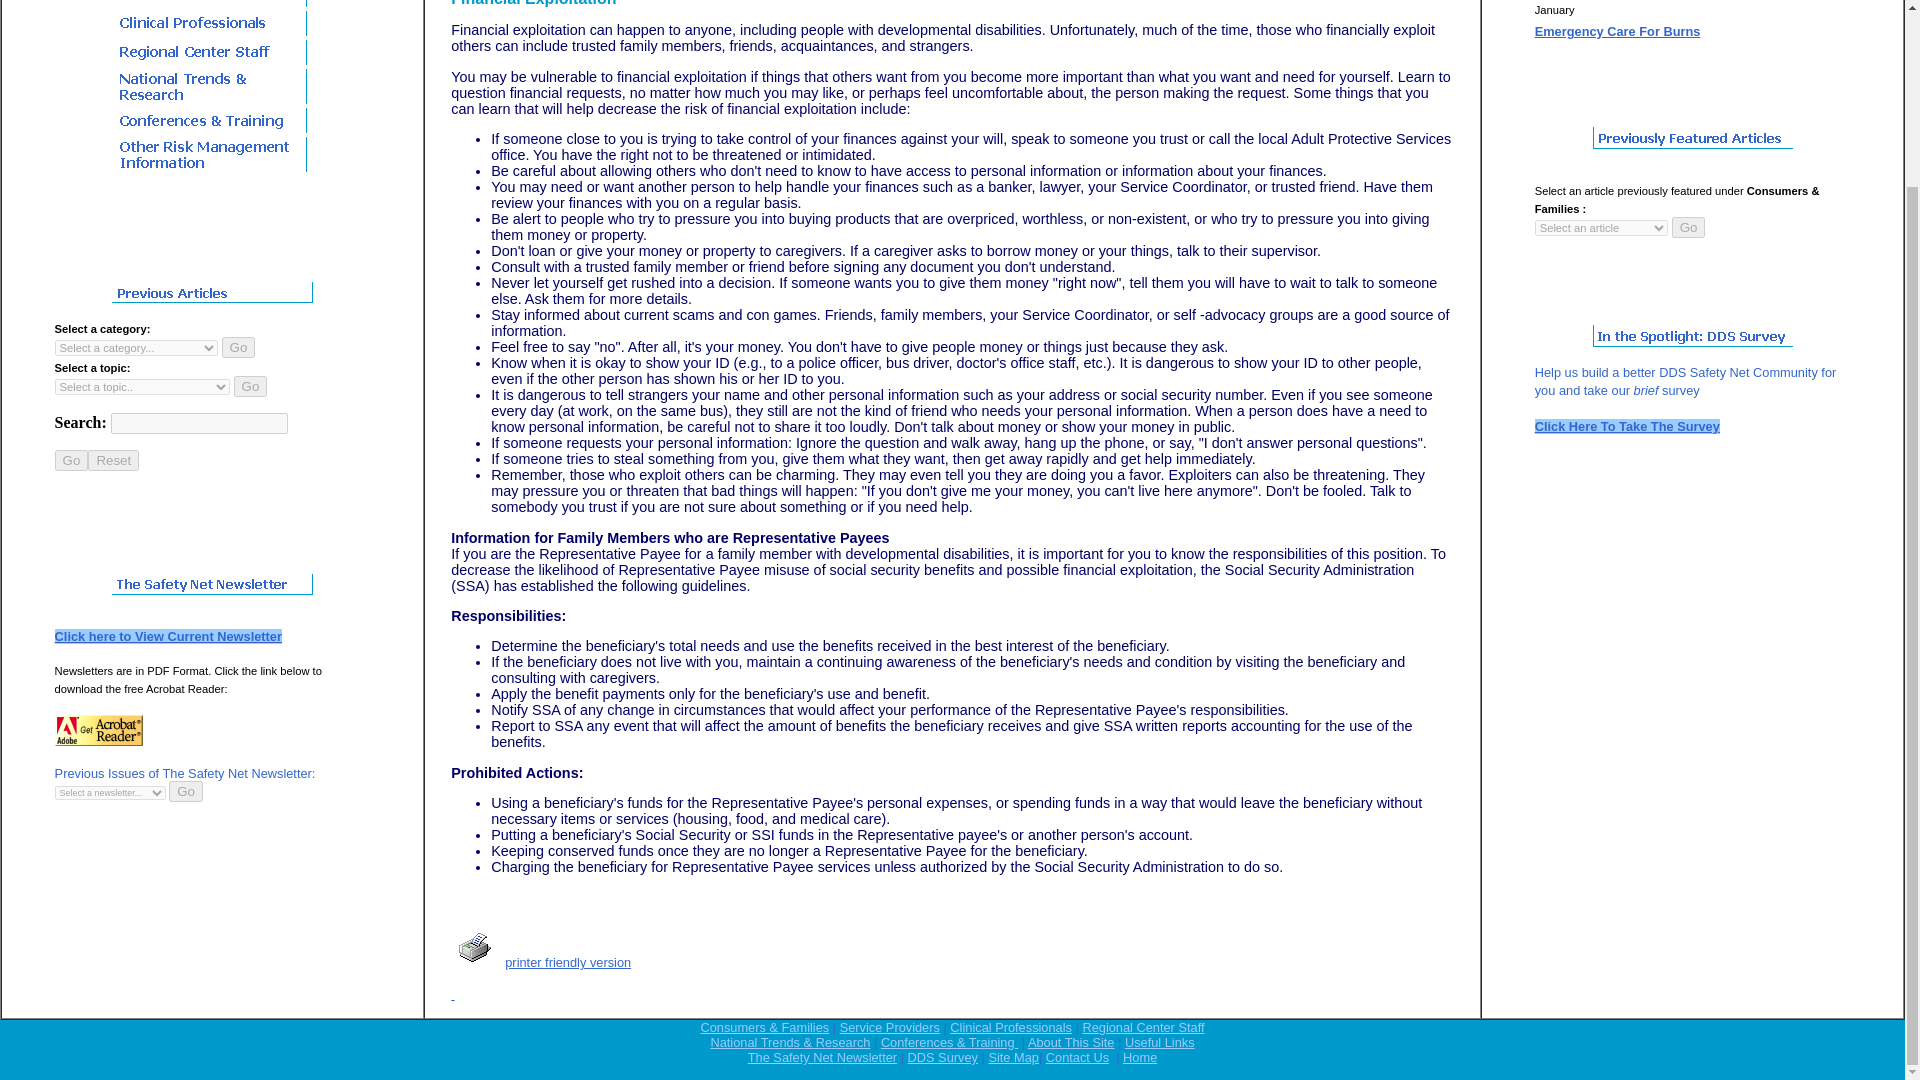  What do you see at coordinates (1140, 1056) in the screenshot?
I see `Home` at bounding box center [1140, 1056].